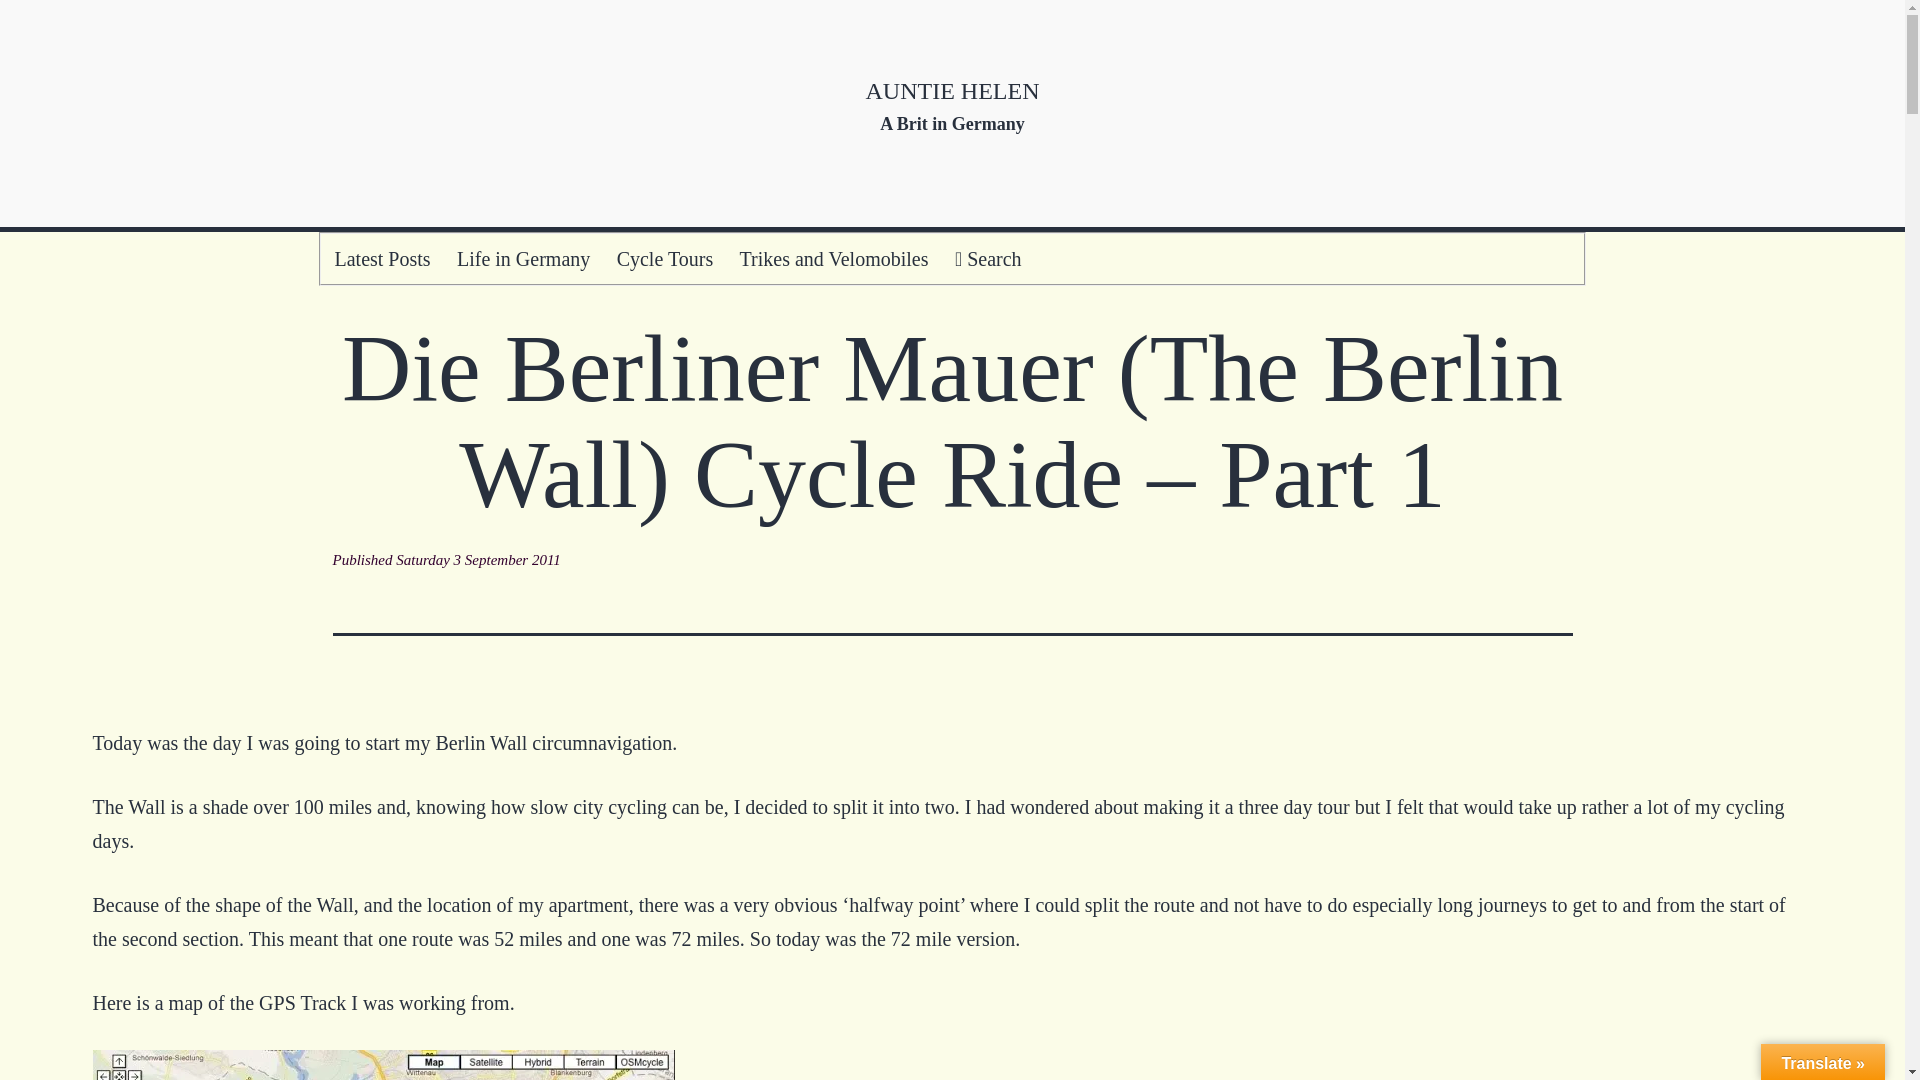 This screenshot has width=1920, height=1080. I want to click on Latest Posts, so click(382, 259).